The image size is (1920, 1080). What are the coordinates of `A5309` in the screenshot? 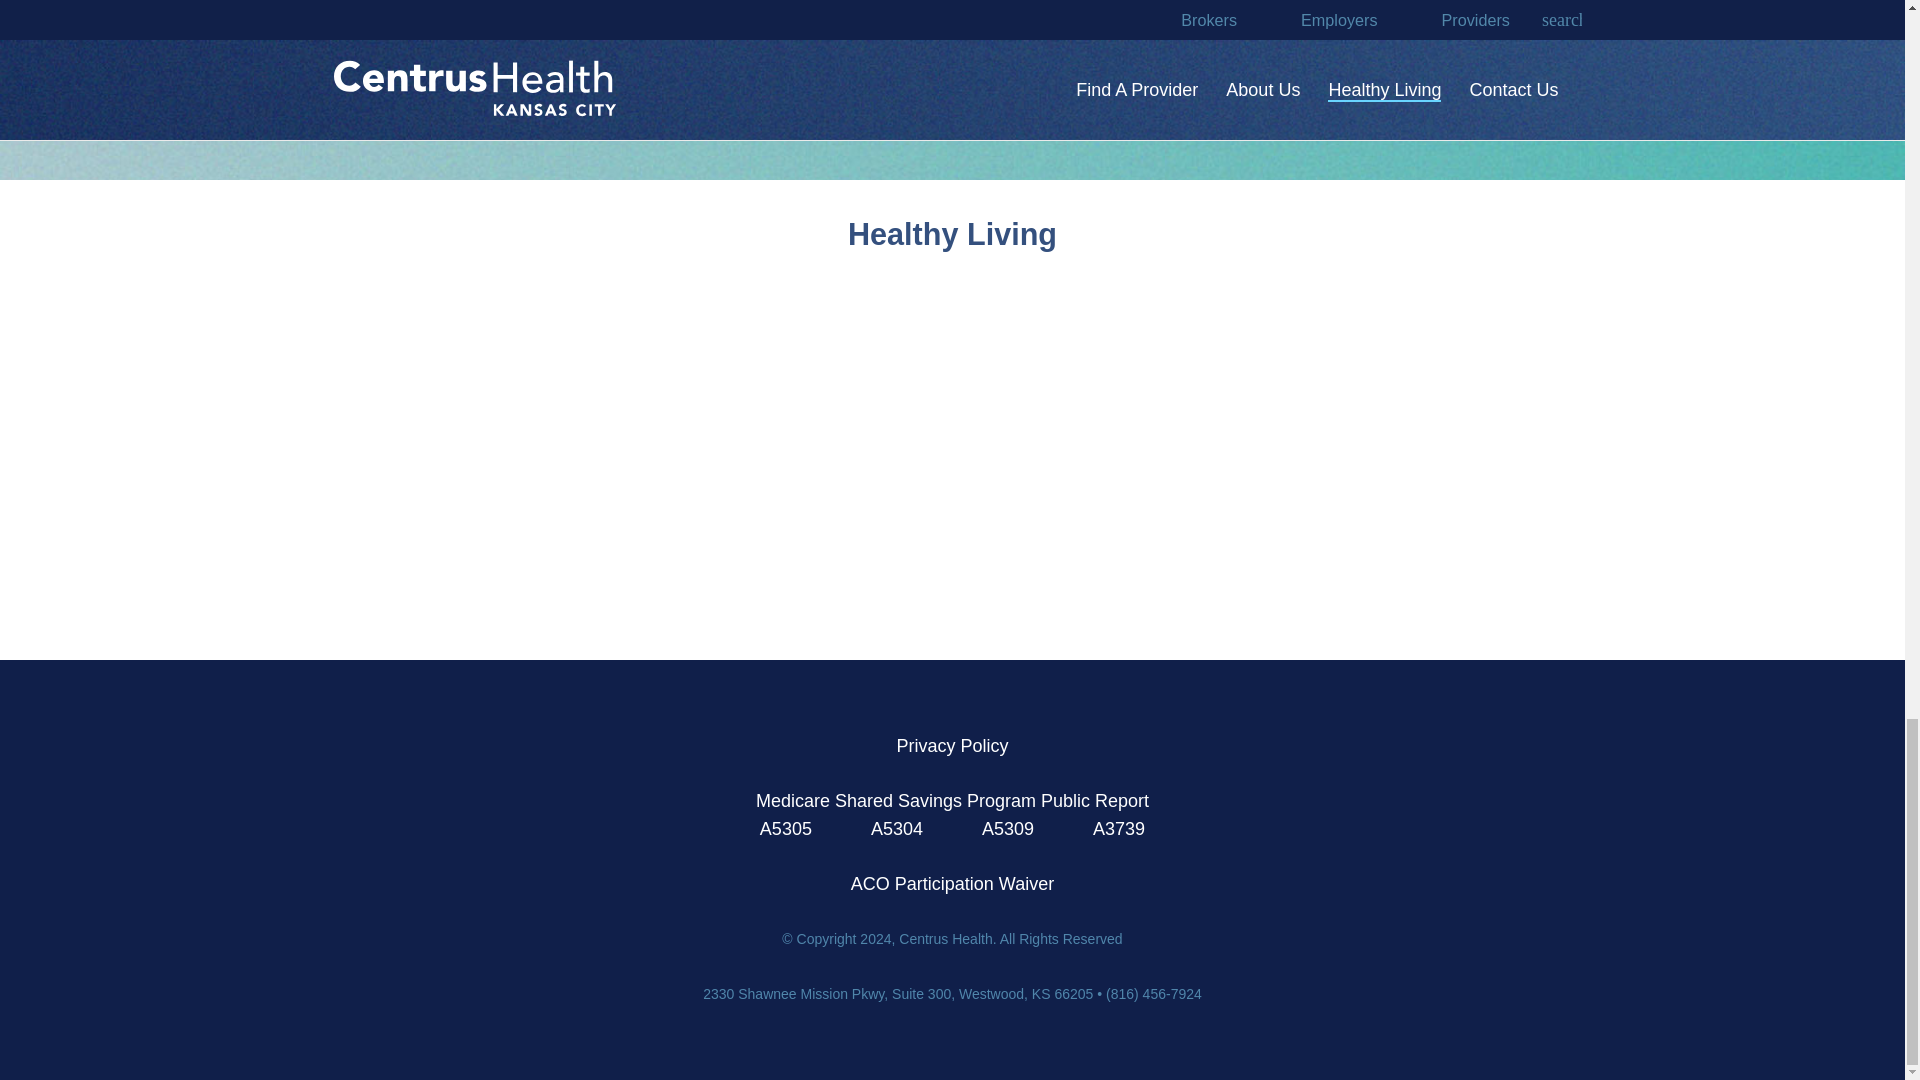 It's located at (1008, 828).